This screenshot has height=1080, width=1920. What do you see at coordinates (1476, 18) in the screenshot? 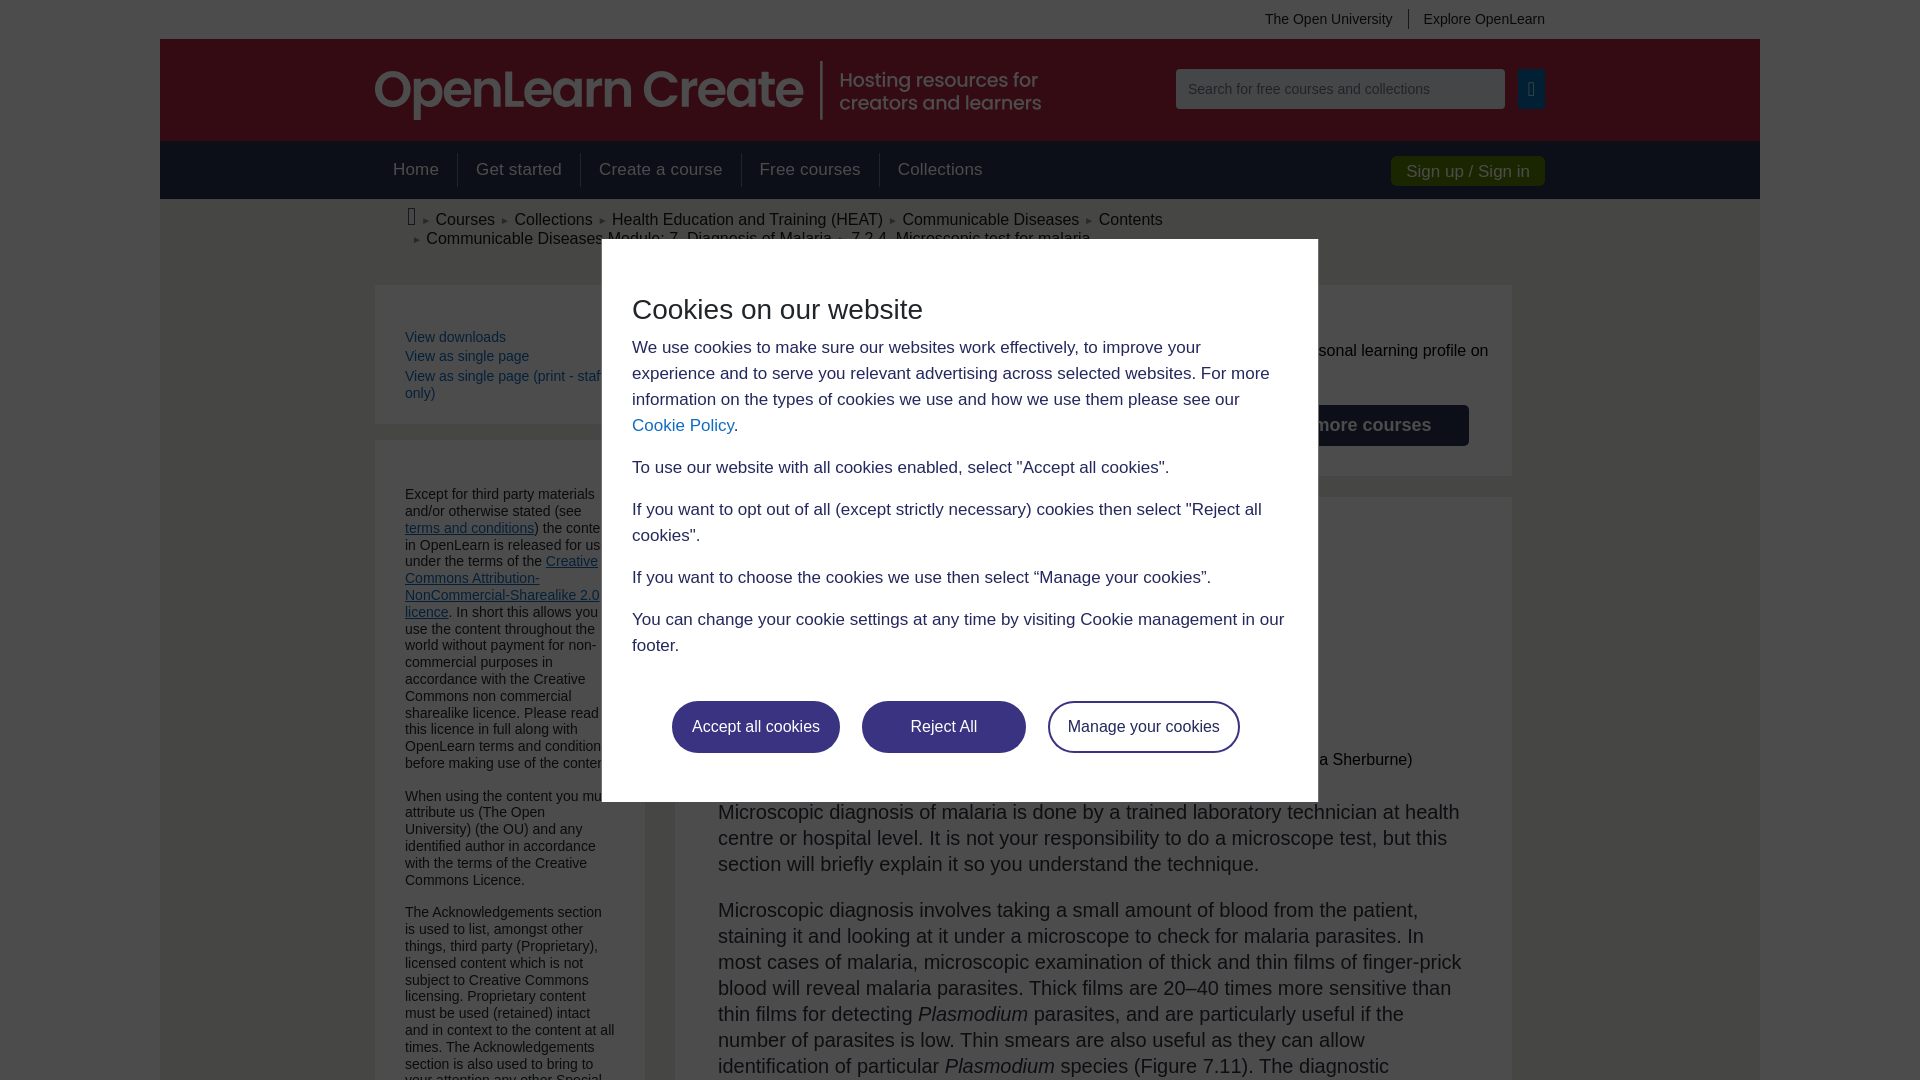
I see `Explore OpenLearn` at bounding box center [1476, 18].